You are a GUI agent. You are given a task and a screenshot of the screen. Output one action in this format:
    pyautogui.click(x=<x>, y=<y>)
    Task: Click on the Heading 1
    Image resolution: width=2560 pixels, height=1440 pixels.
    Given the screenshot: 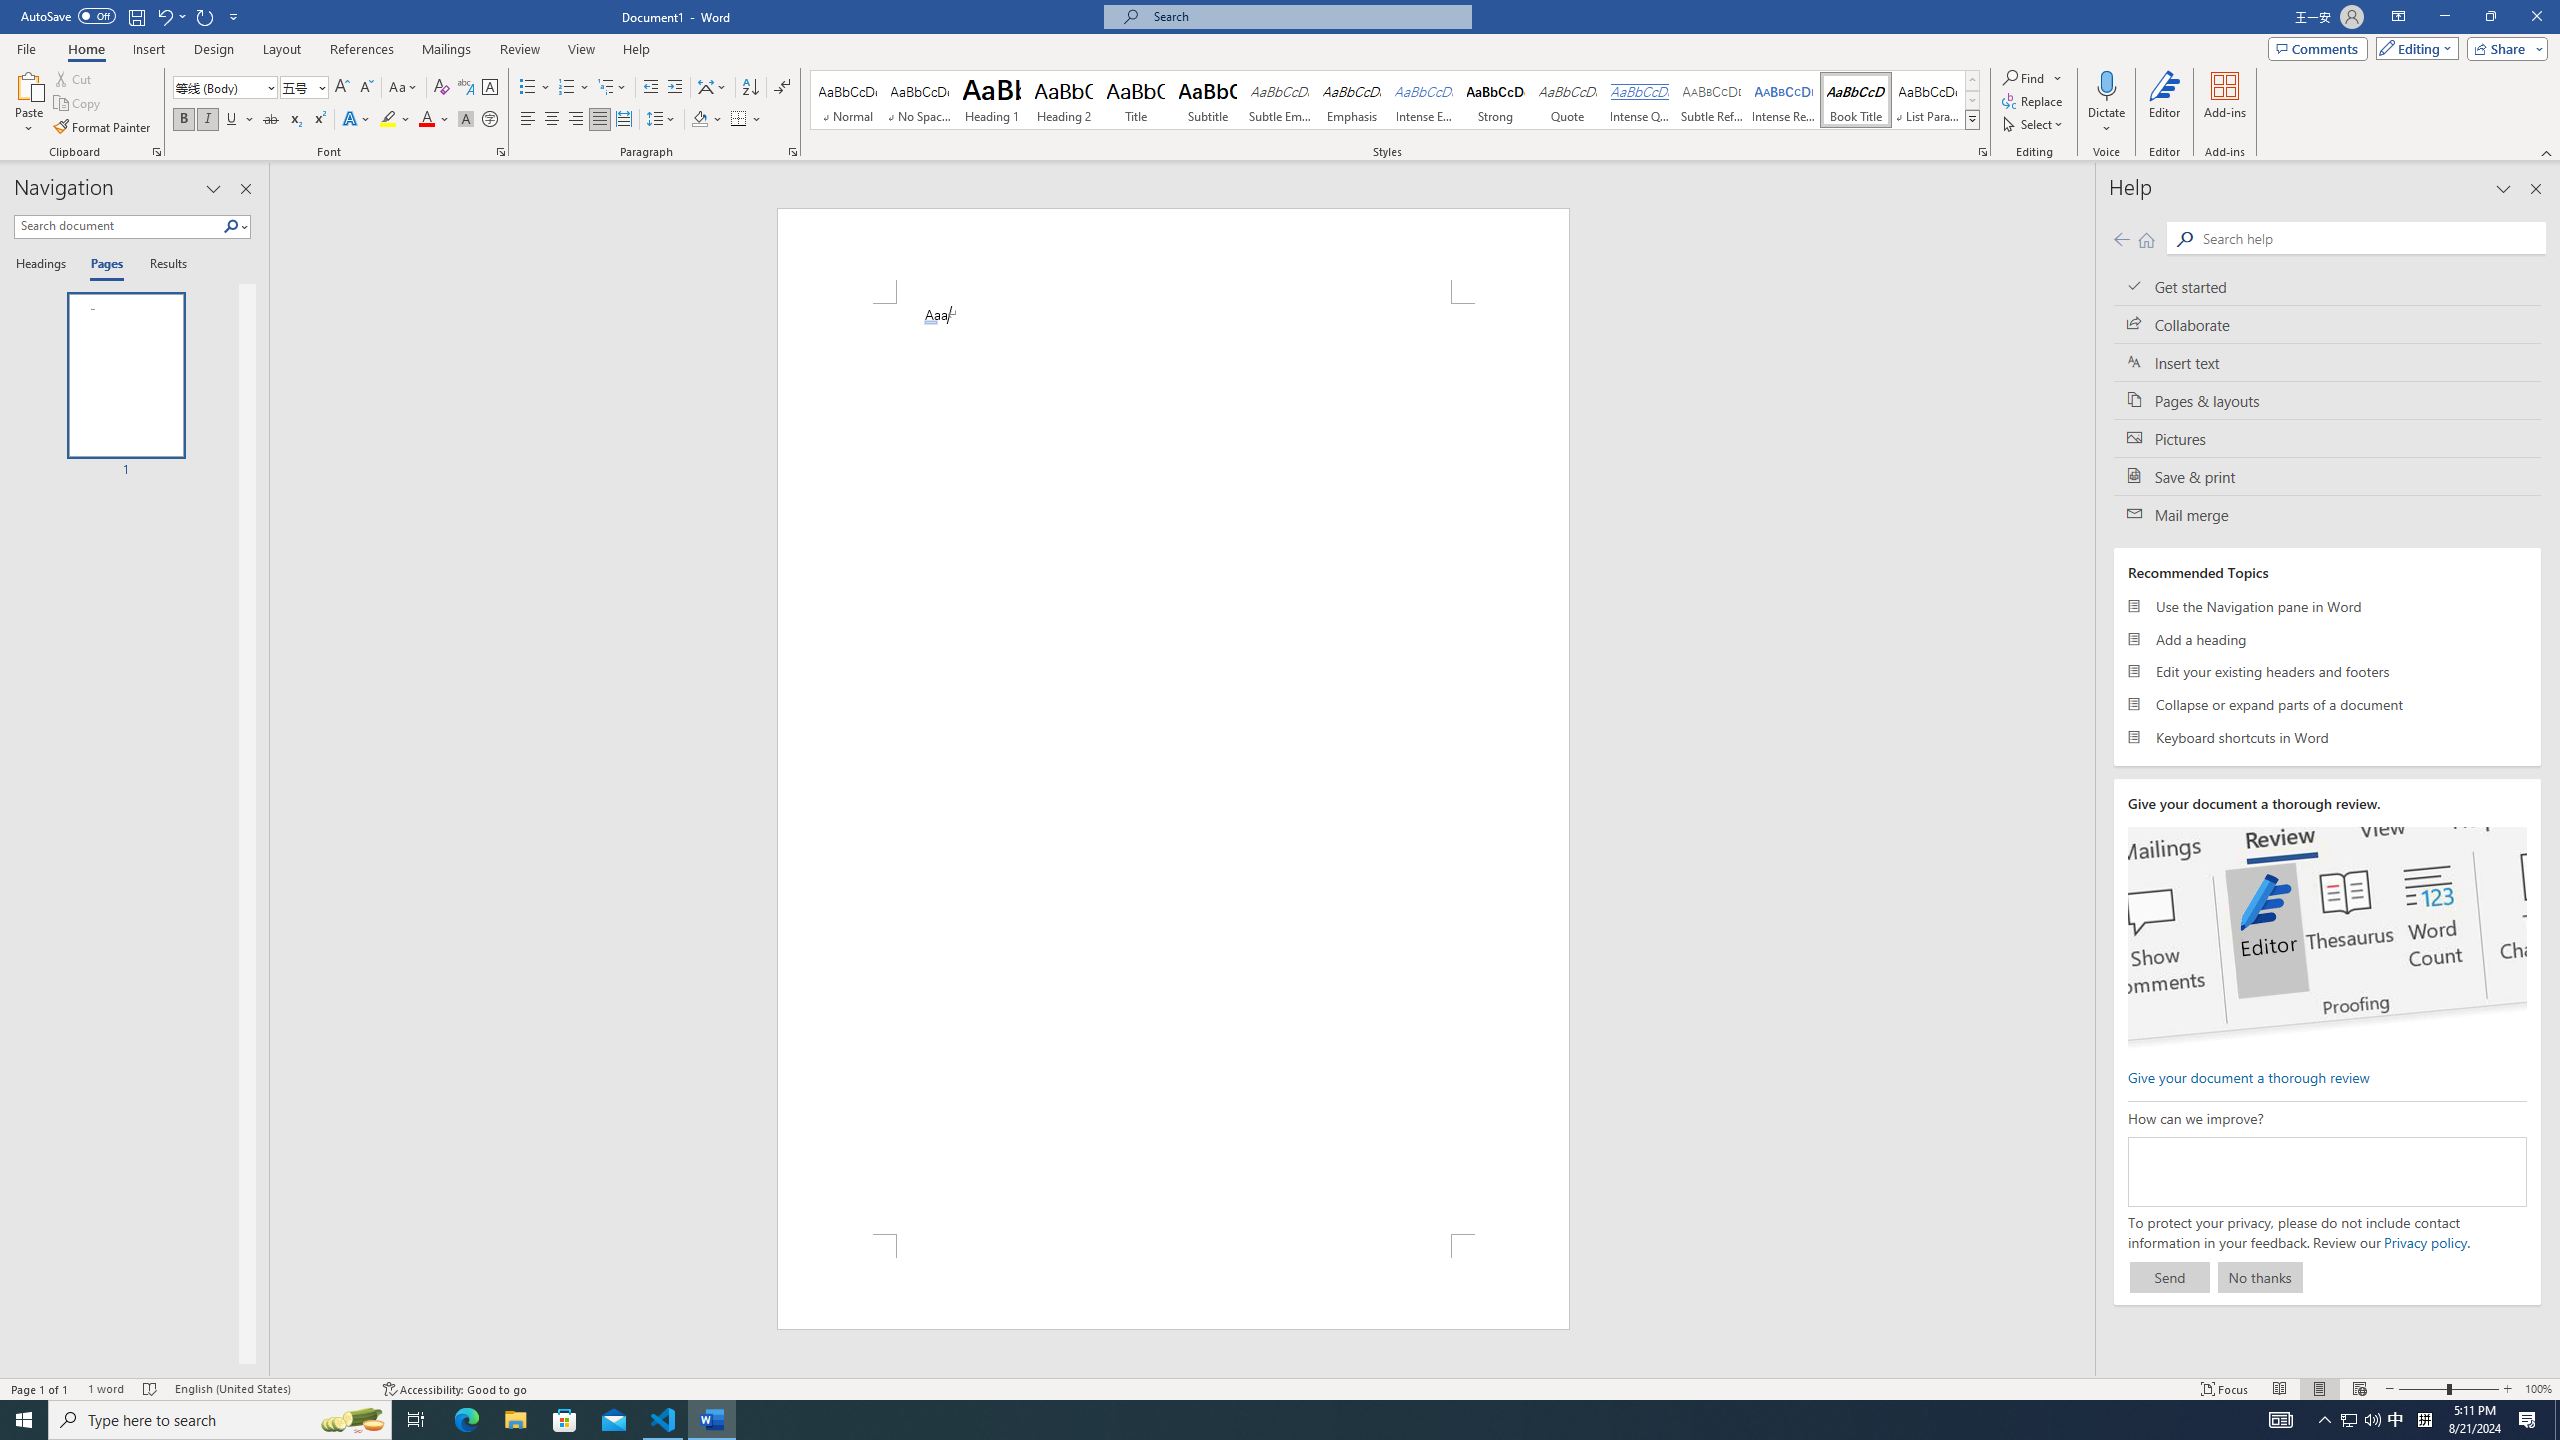 What is the action you would take?
    pyautogui.click(x=992, y=100)
    